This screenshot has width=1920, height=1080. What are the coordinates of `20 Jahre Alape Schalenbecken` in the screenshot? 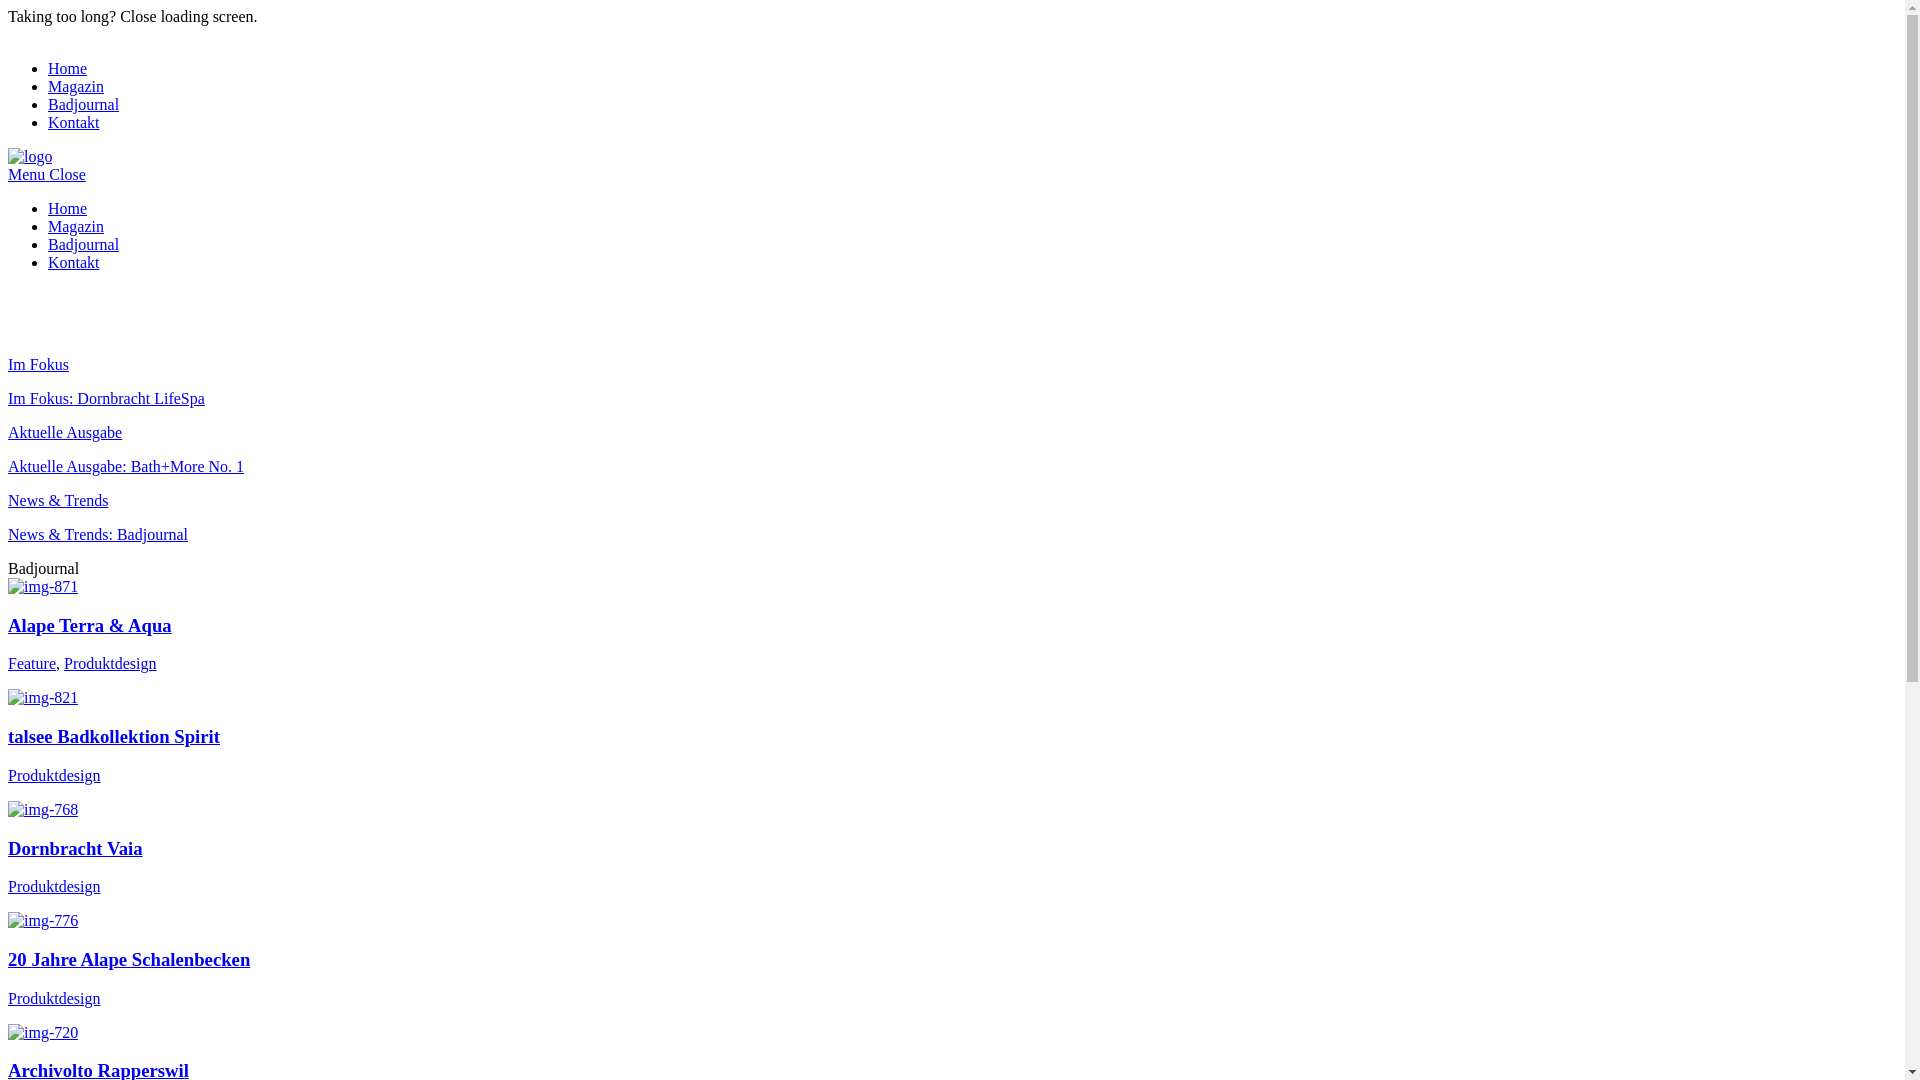 It's located at (129, 960).